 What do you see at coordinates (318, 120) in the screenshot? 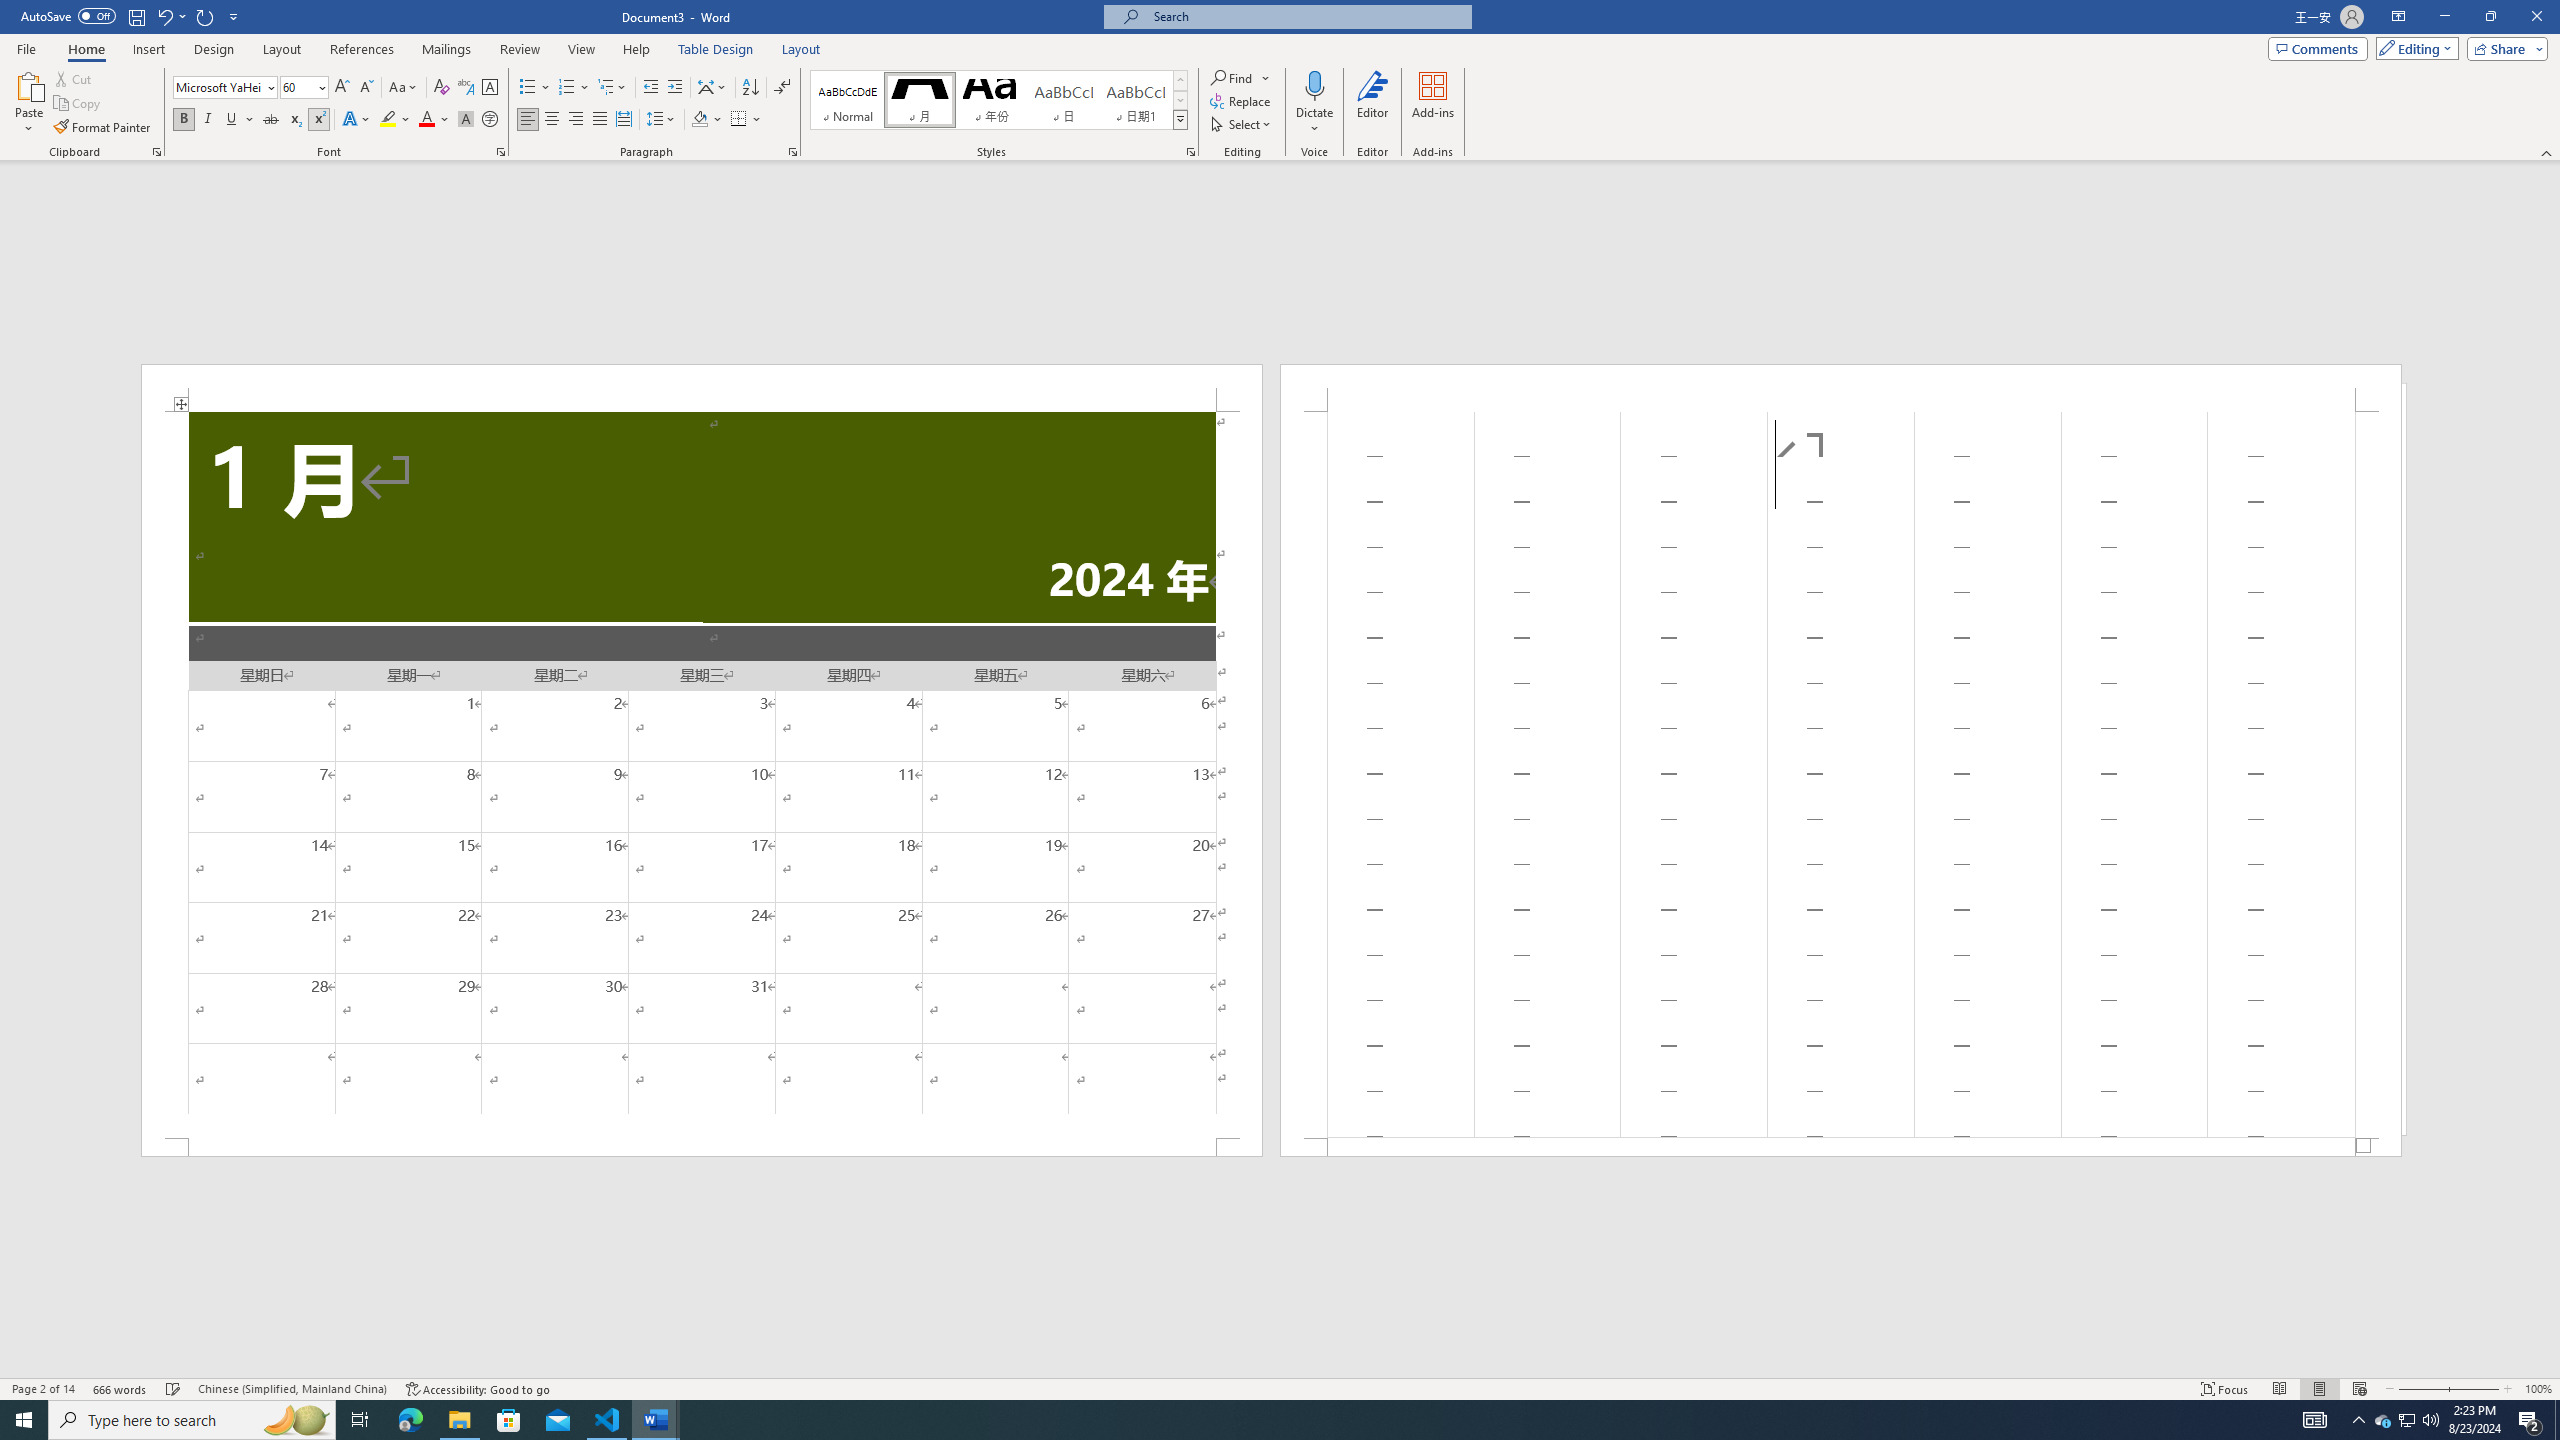
I see `Superscript` at bounding box center [318, 120].